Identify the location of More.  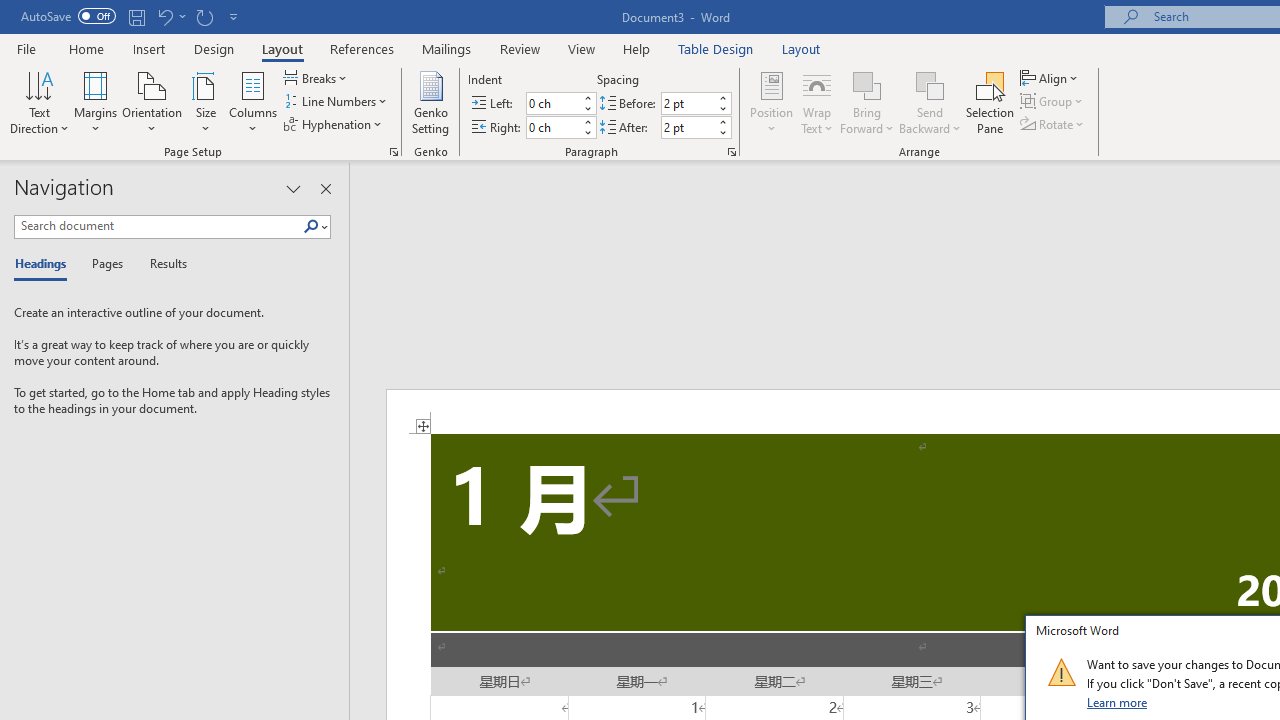
(722, 121).